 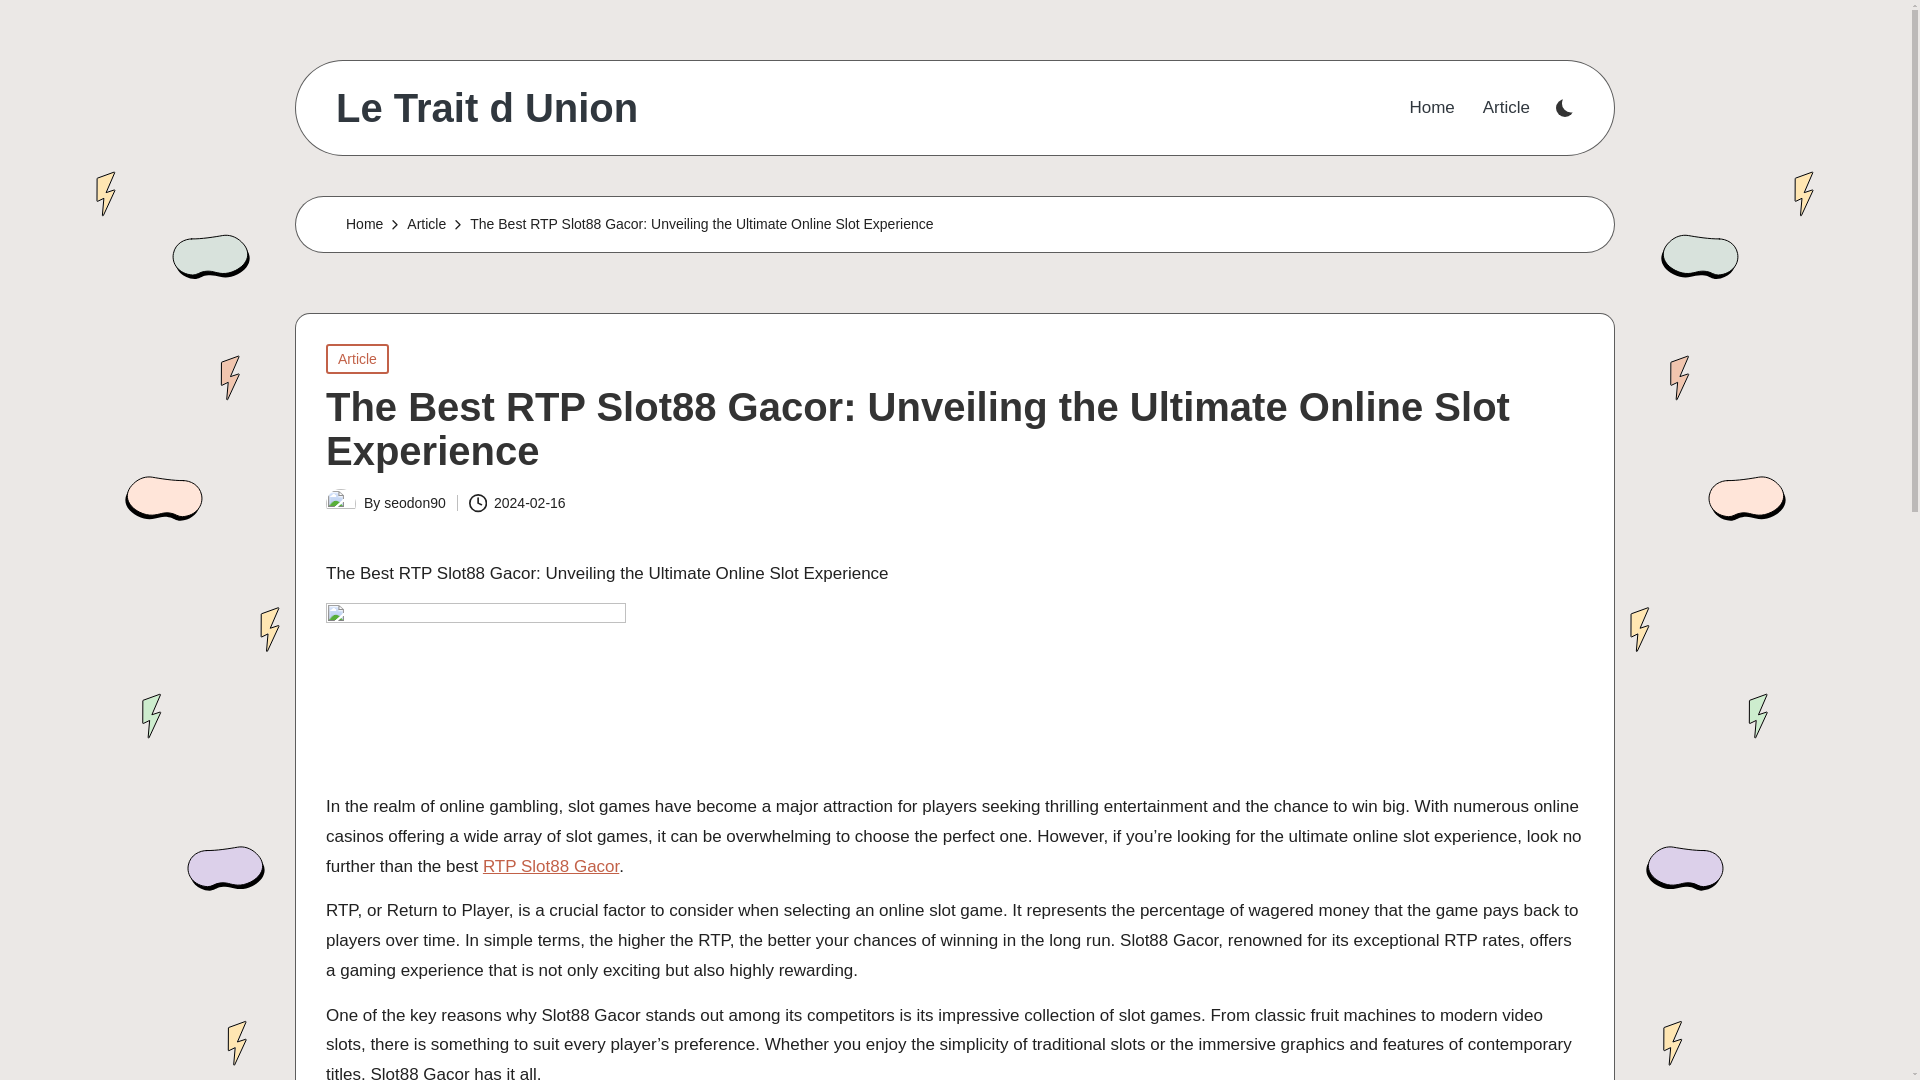 What do you see at coordinates (358, 358) in the screenshot?
I see `Article` at bounding box center [358, 358].